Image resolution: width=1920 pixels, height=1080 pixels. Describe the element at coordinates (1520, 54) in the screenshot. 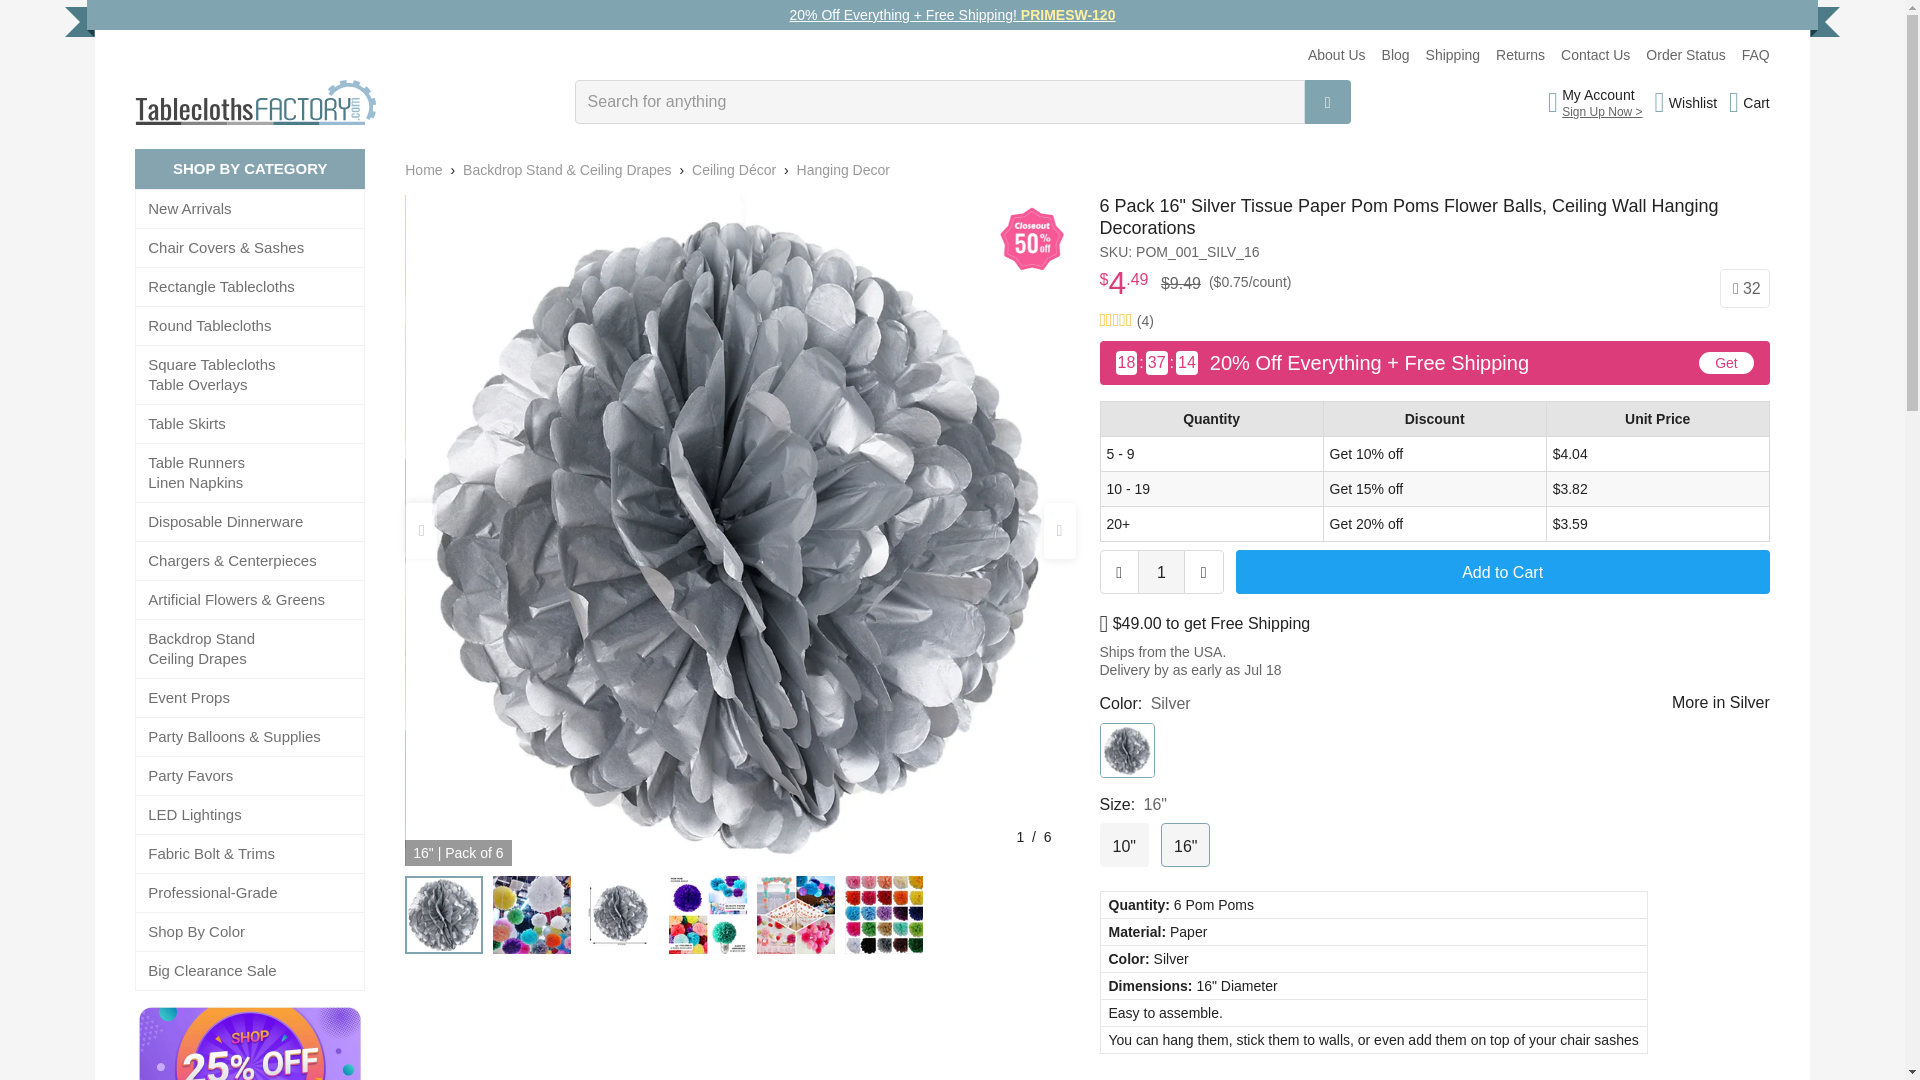

I see `Returns` at that location.